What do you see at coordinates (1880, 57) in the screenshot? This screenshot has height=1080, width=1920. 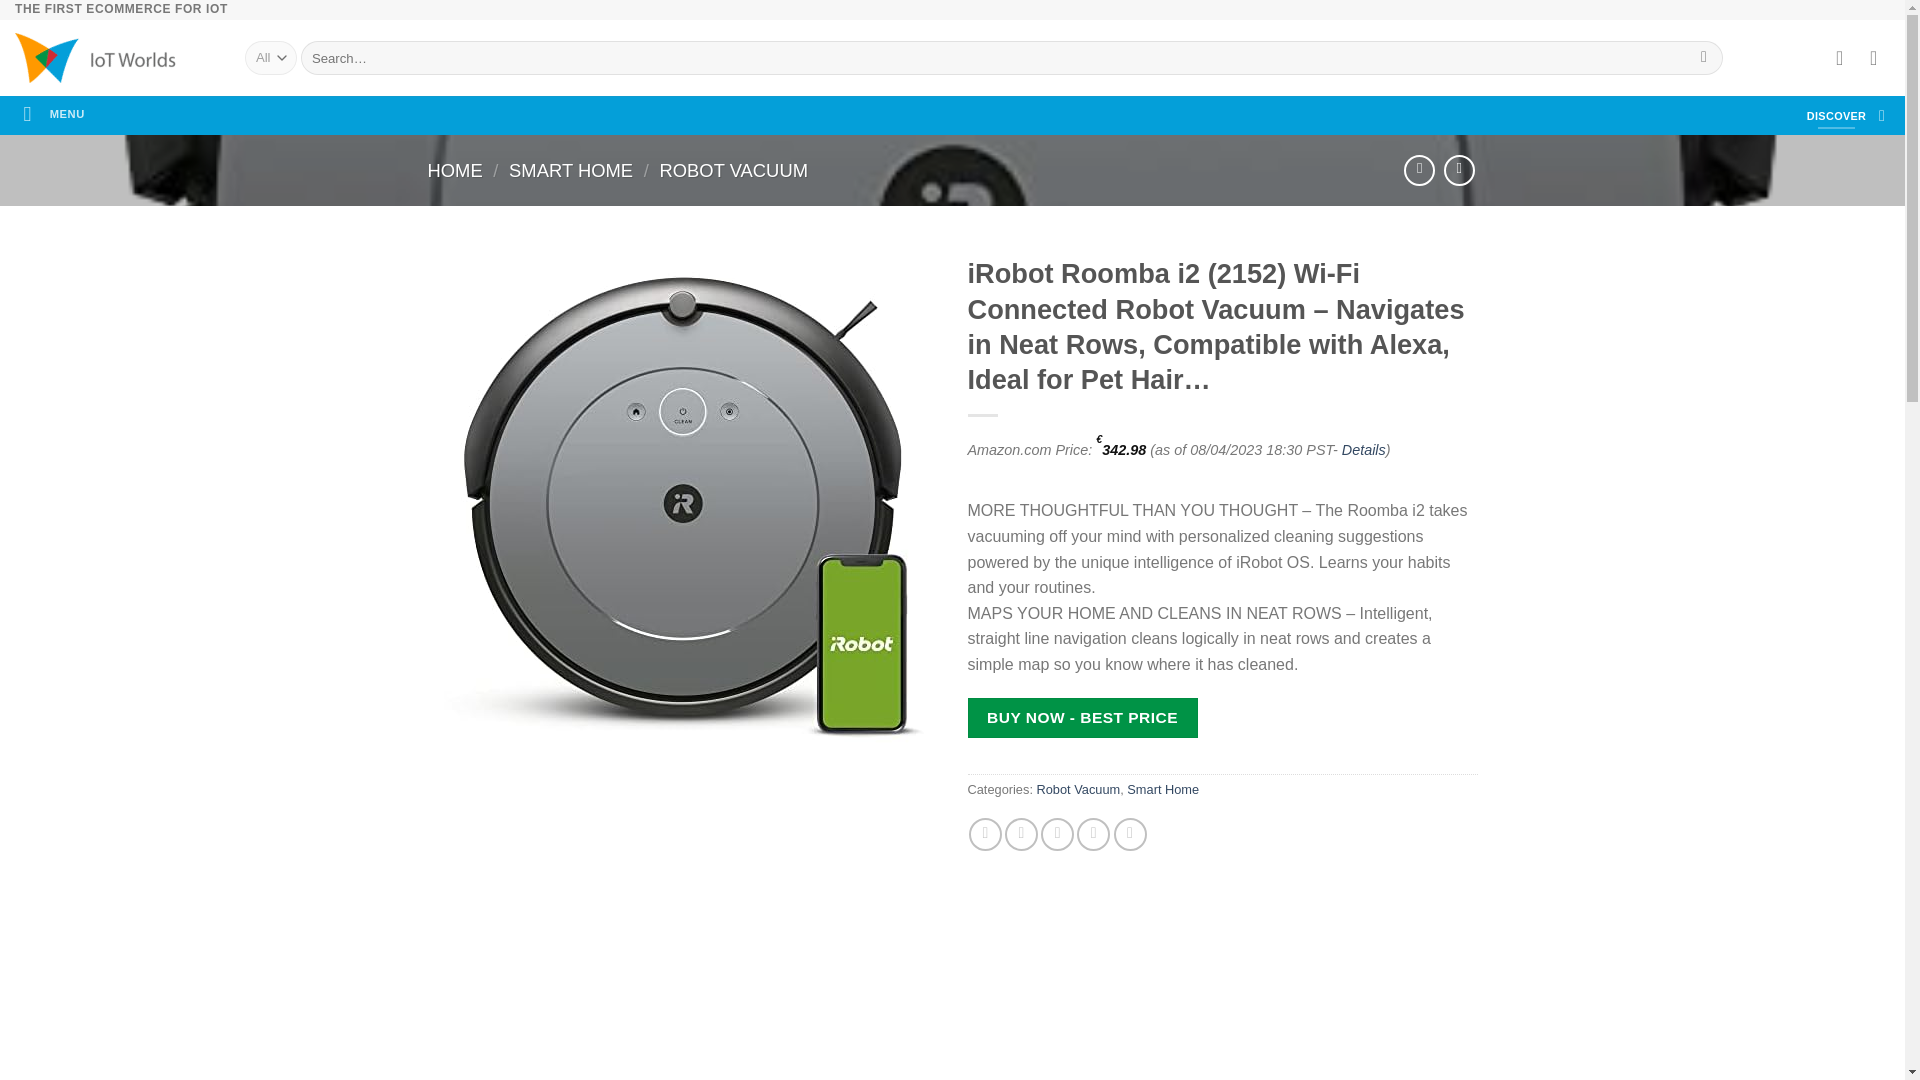 I see `Cart` at bounding box center [1880, 57].